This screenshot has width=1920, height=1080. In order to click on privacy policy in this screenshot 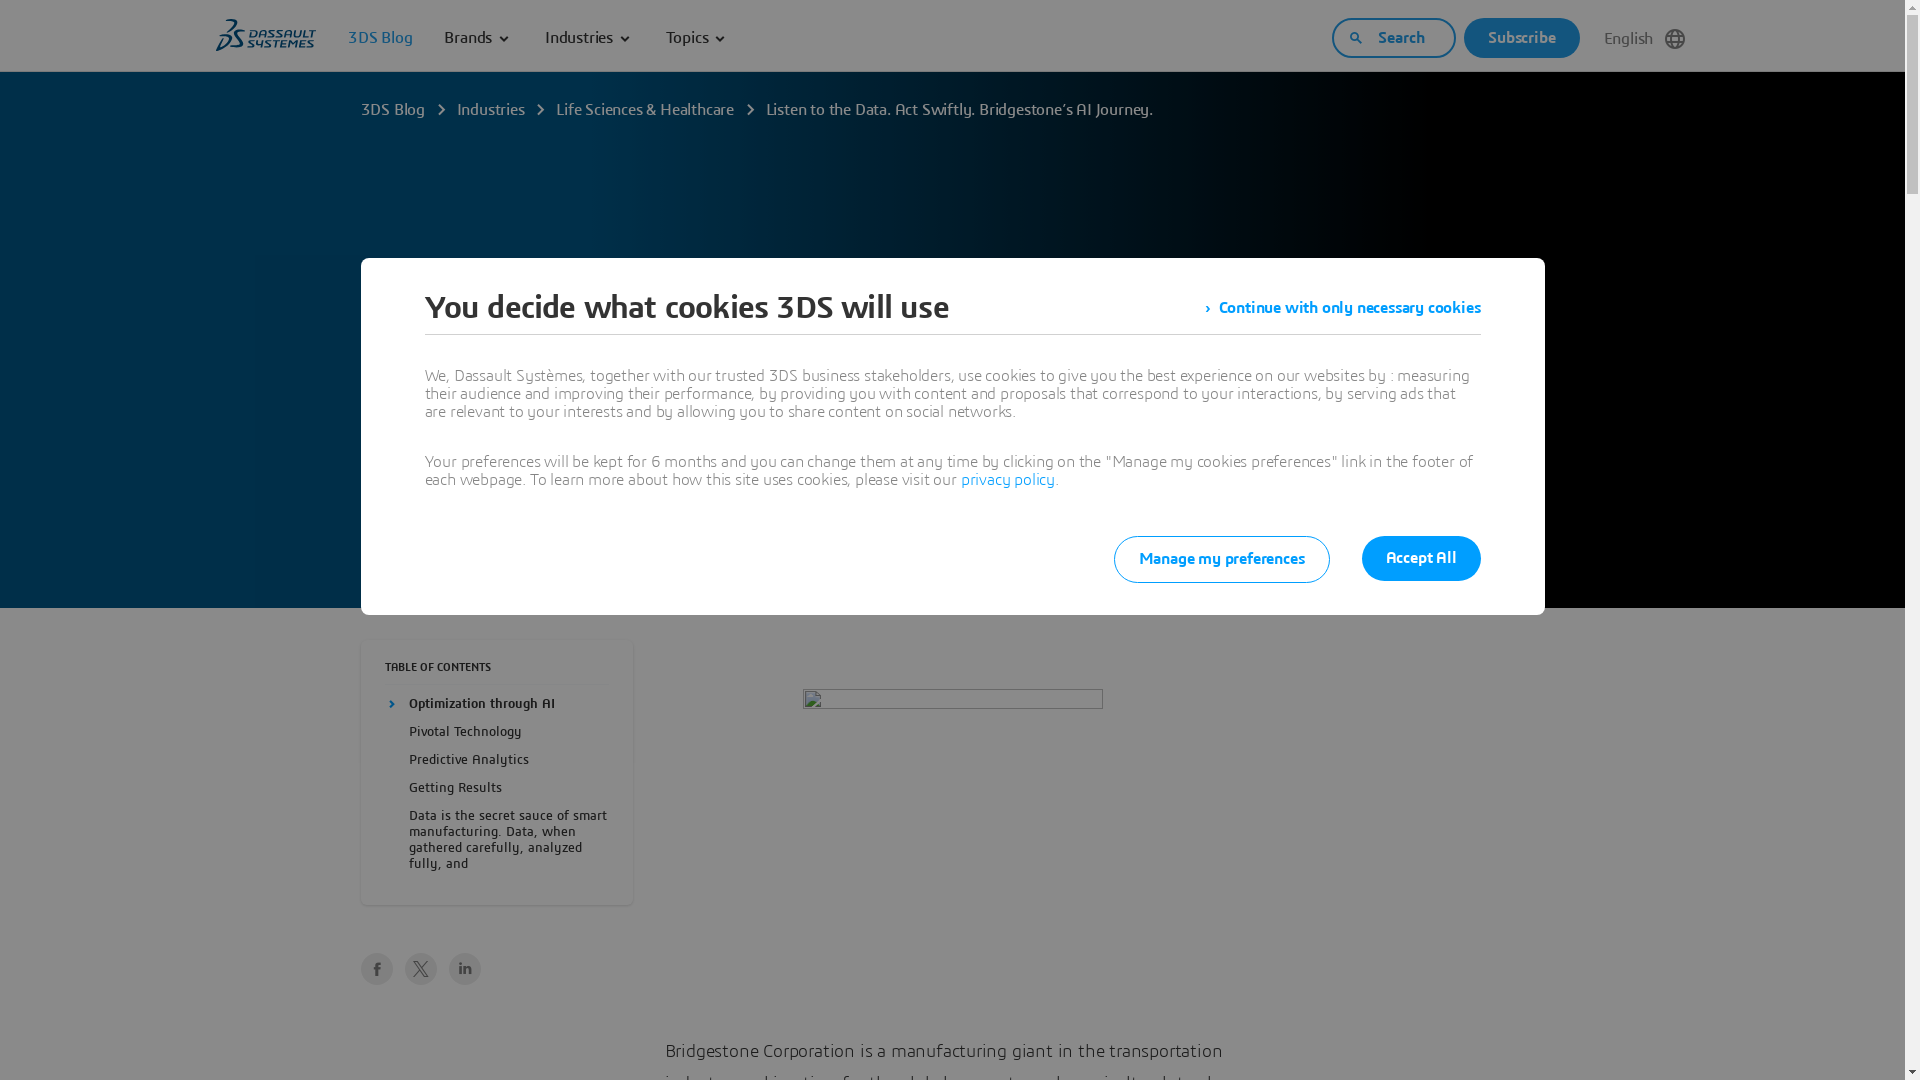, I will do `click(1008, 480)`.